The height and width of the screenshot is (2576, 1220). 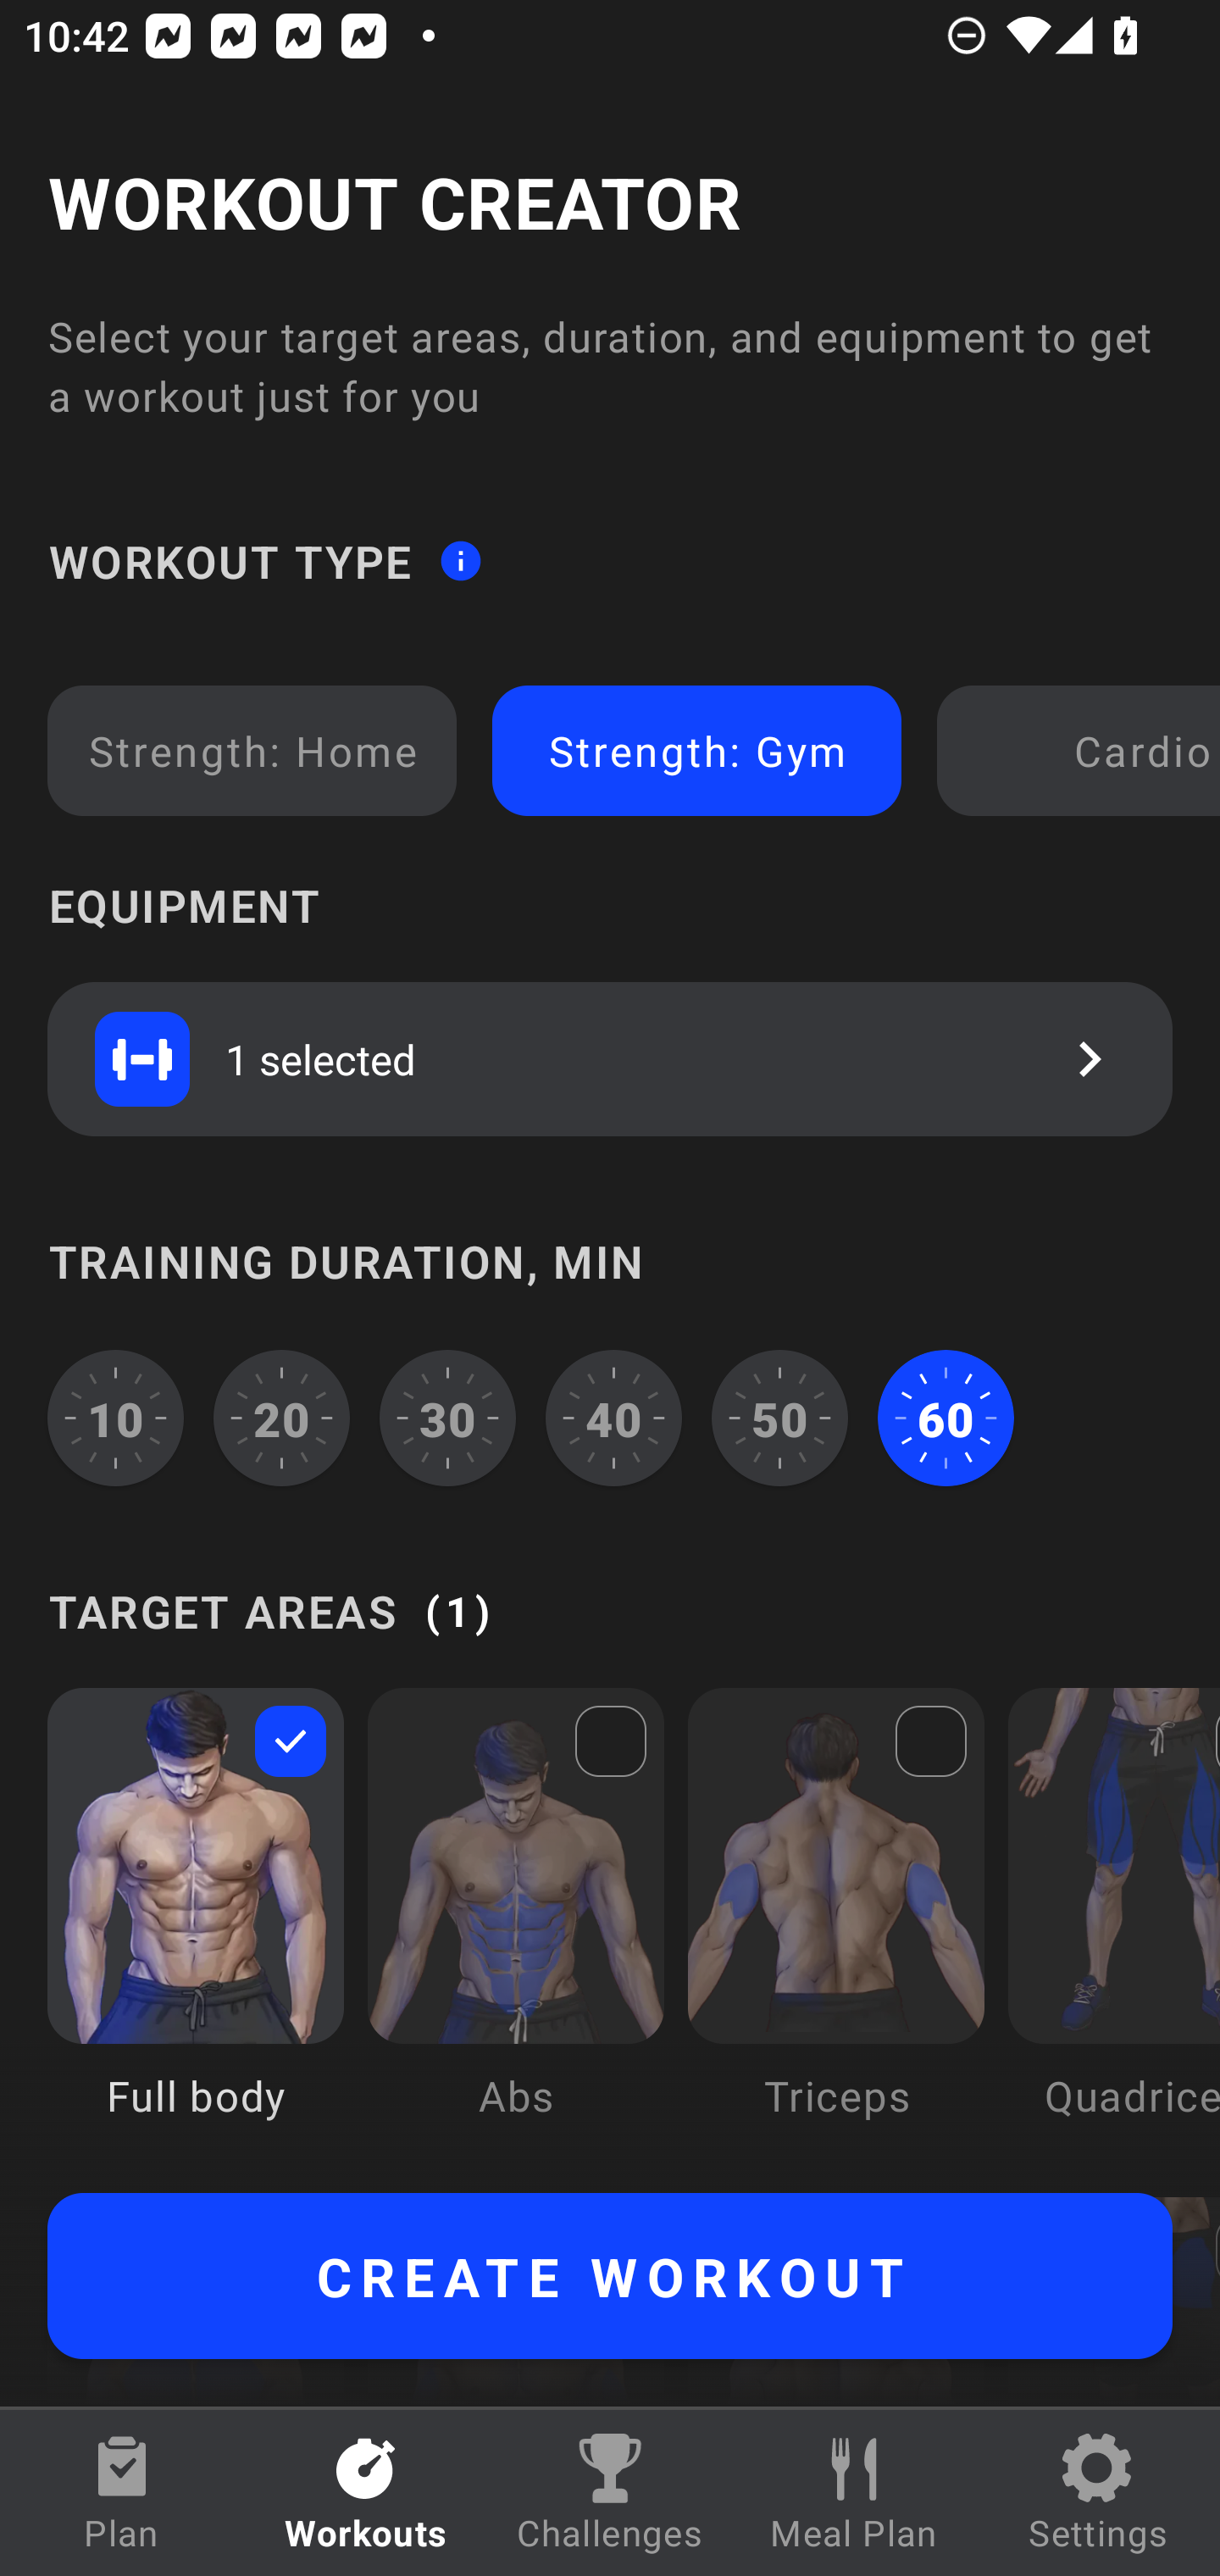 I want to click on Abs, so click(x=515, y=1927).